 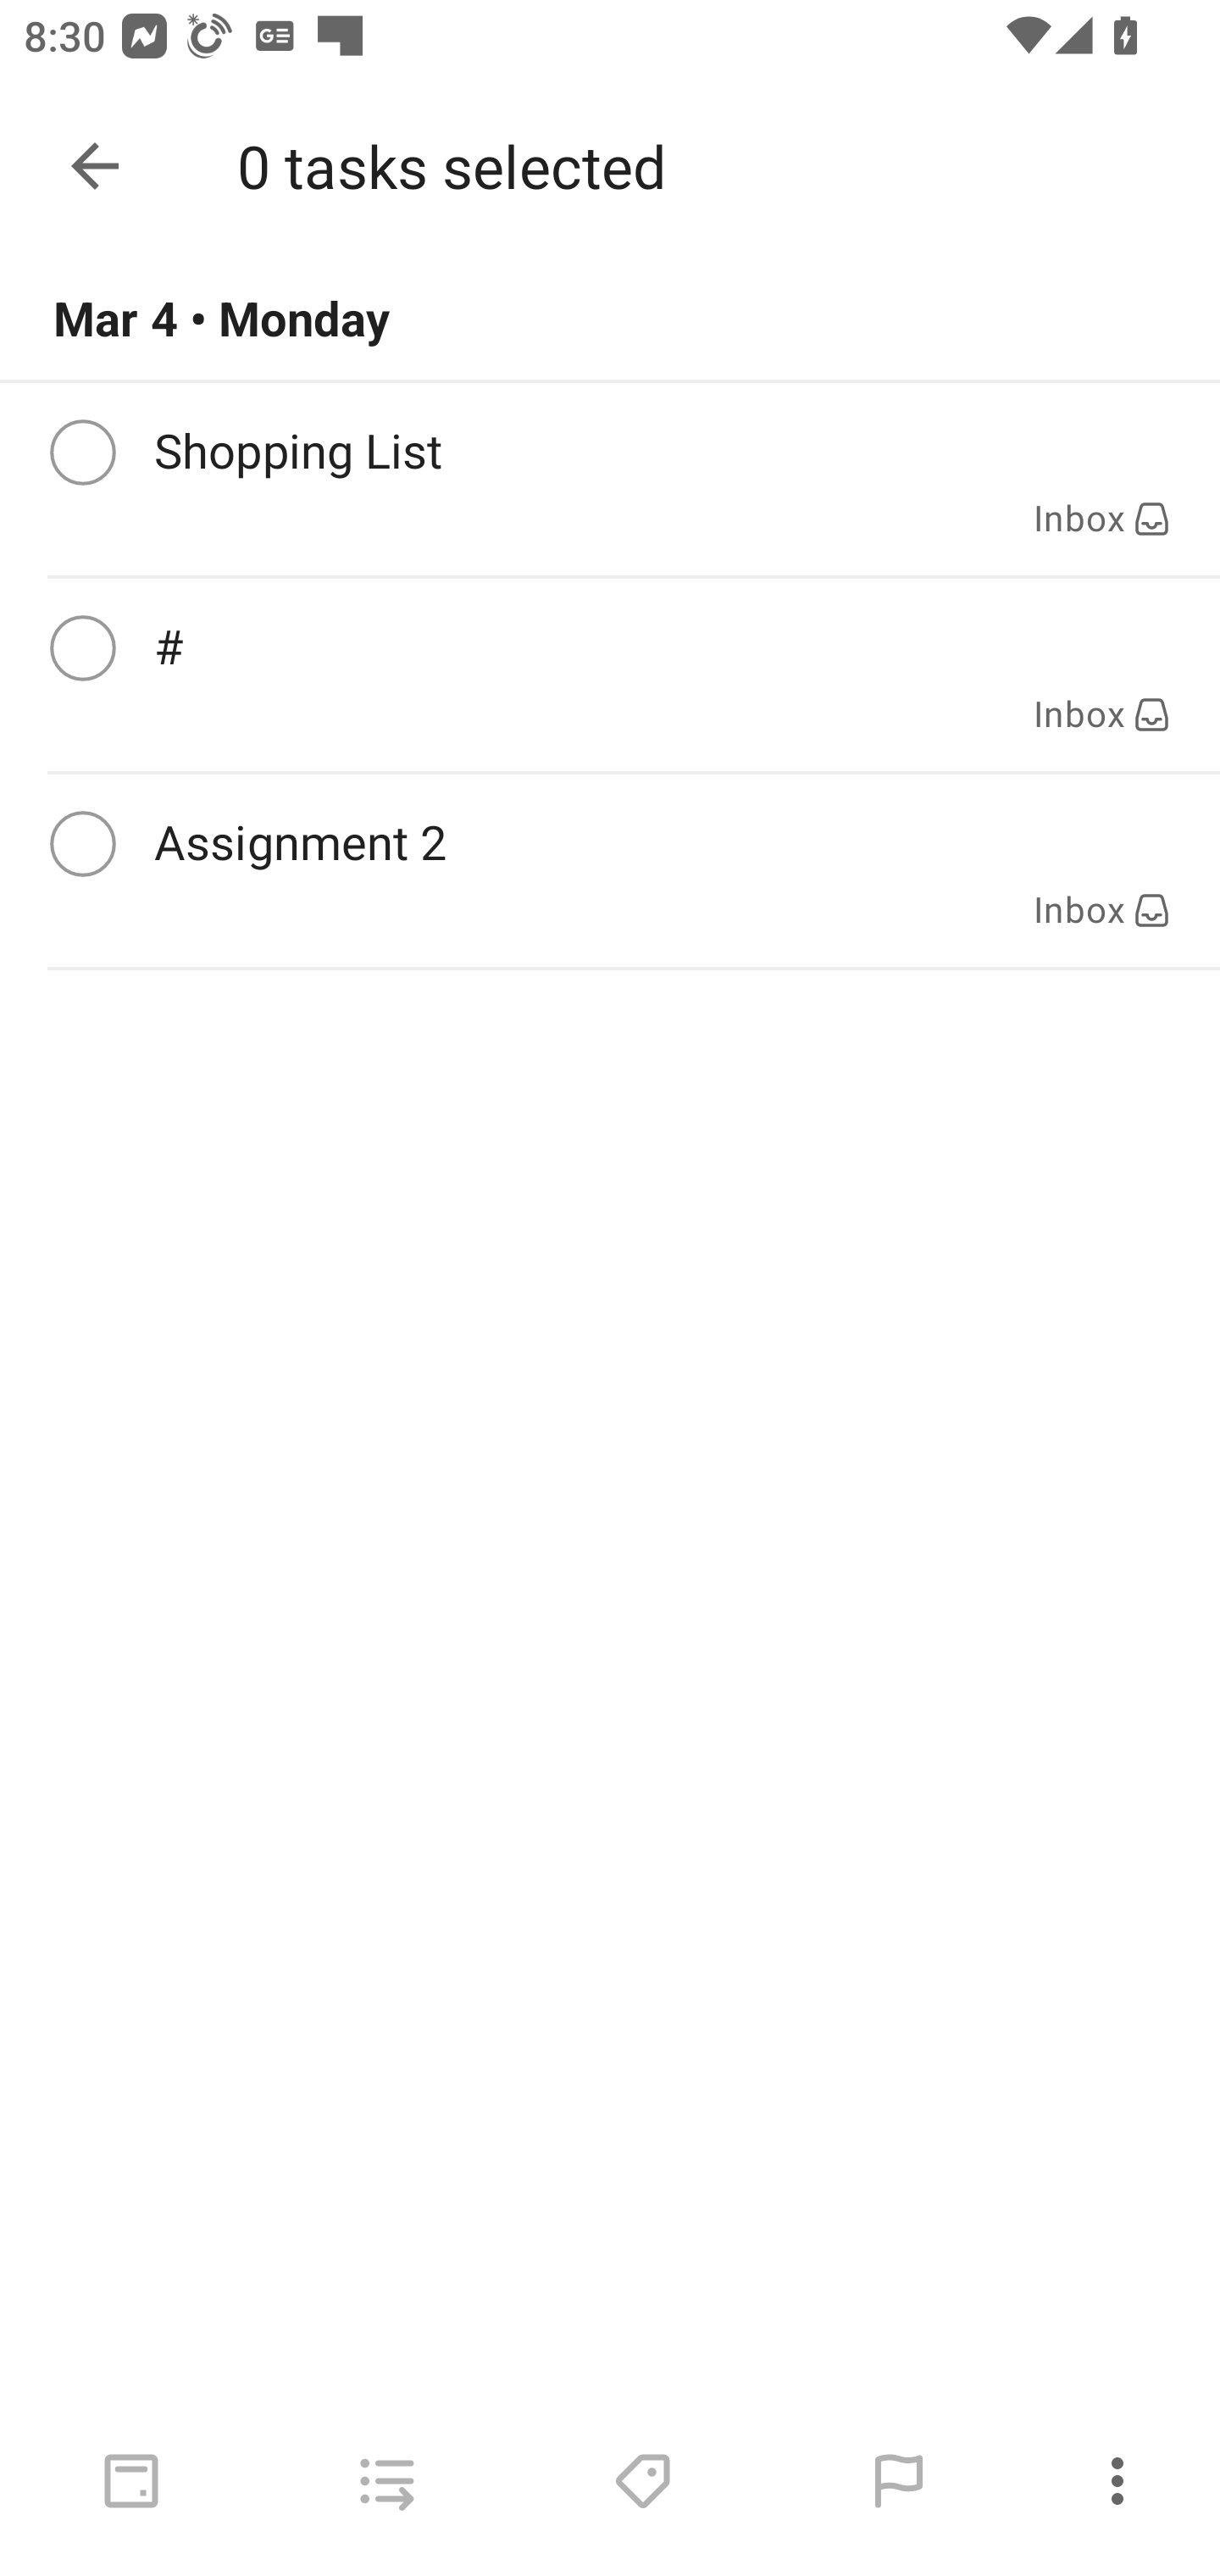 I want to click on Labels, so click(x=642, y=2481).